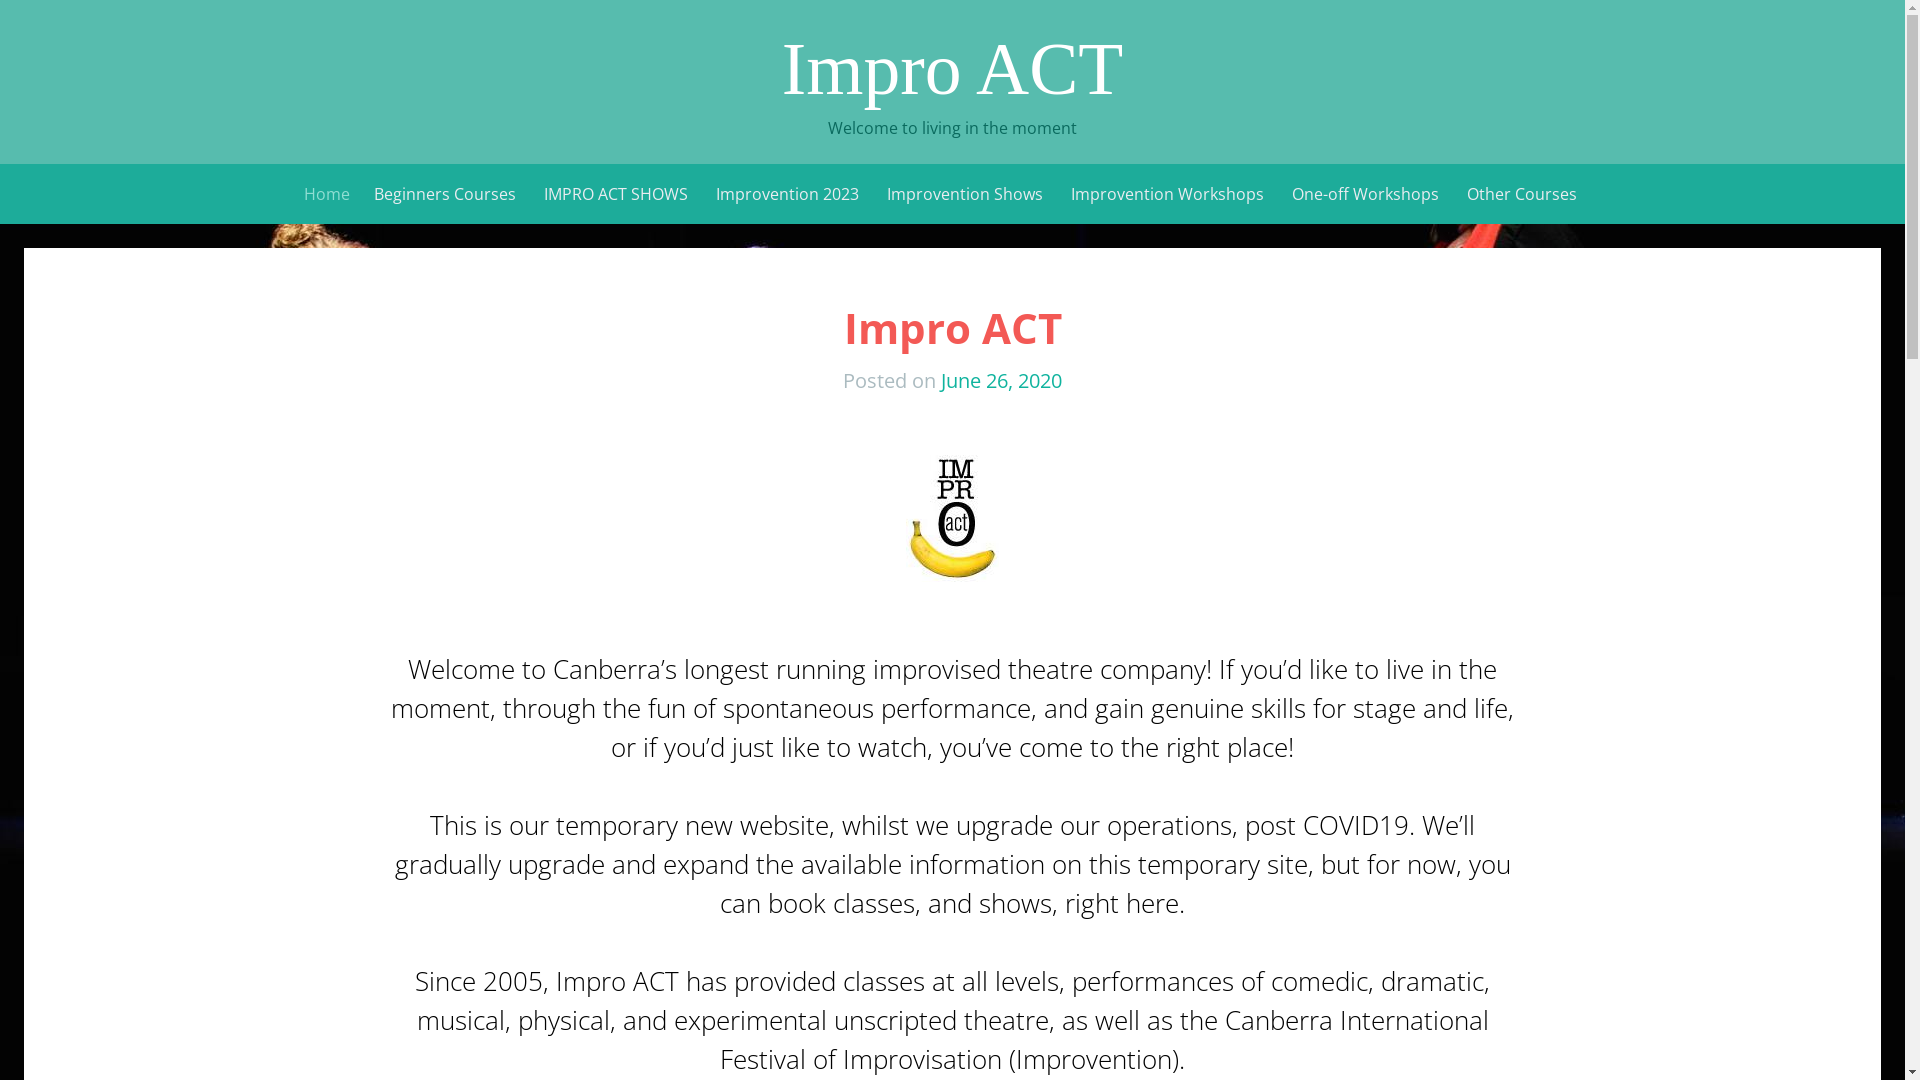 Image resolution: width=1920 pixels, height=1080 pixels. What do you see at coordinates (1366, 194) in the screenshot?
I see `One-off Workshops` at bounding box center [1366, 194].